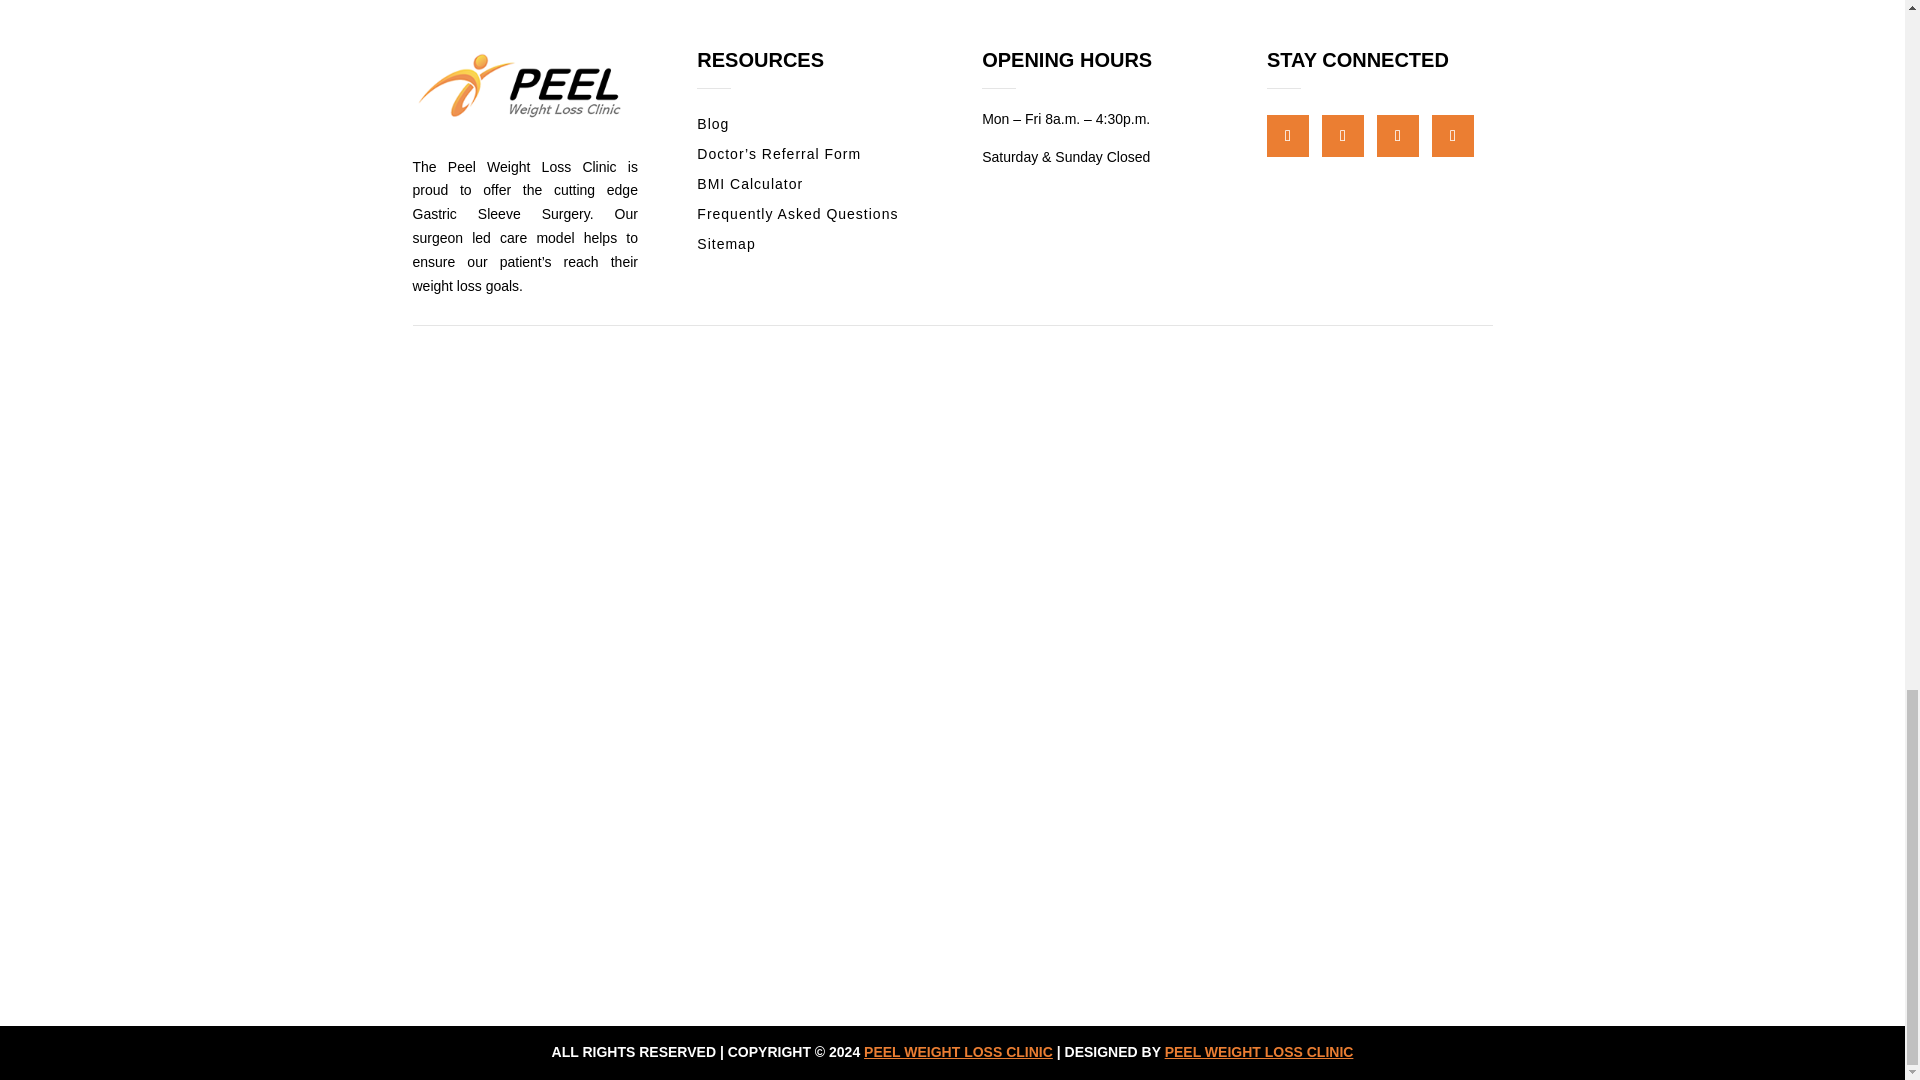 The width and height of the screenshot is (1920, 1080). What do you see at coordinates (1288, 135) in the screenshot?
I see `Follow on Instagram` at bounding box center [1288, 135].